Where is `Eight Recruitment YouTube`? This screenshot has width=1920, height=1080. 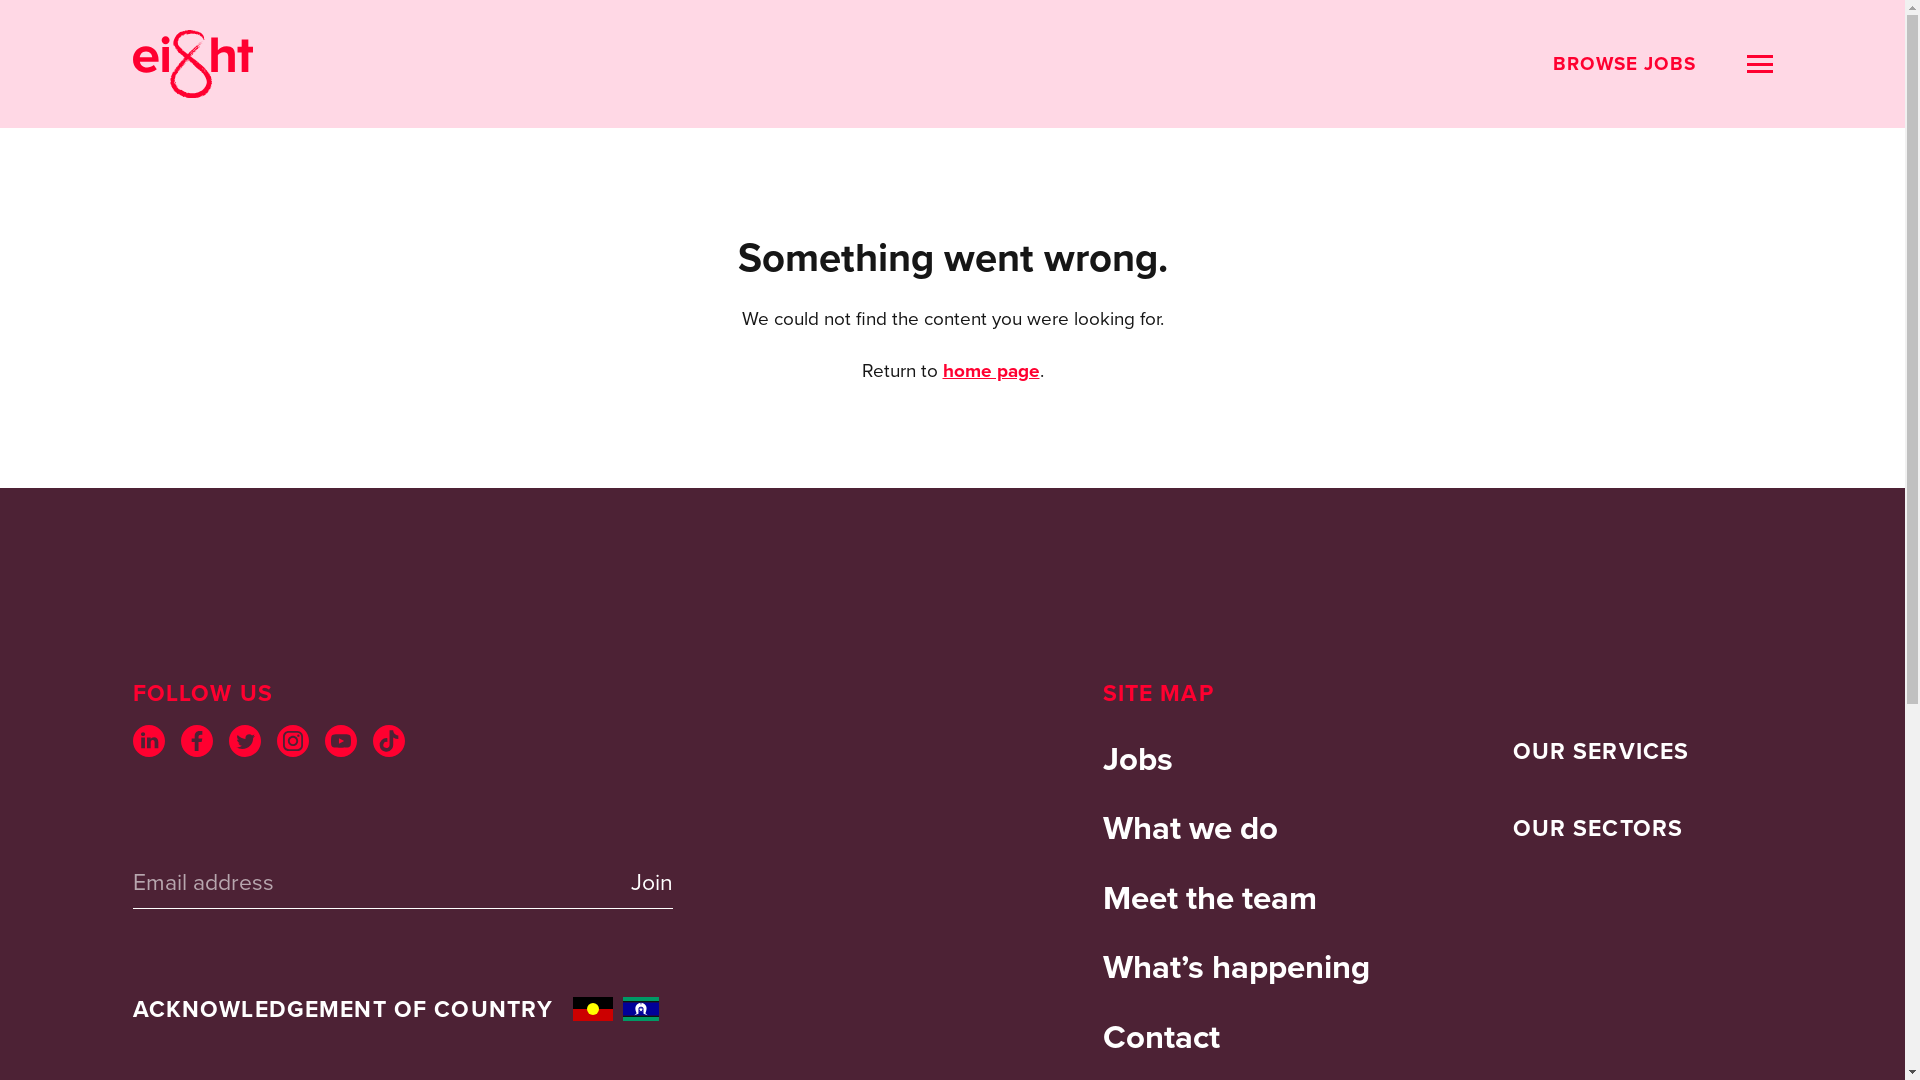 Eight Recruitment YouTube is located at coordinates (340, 741).